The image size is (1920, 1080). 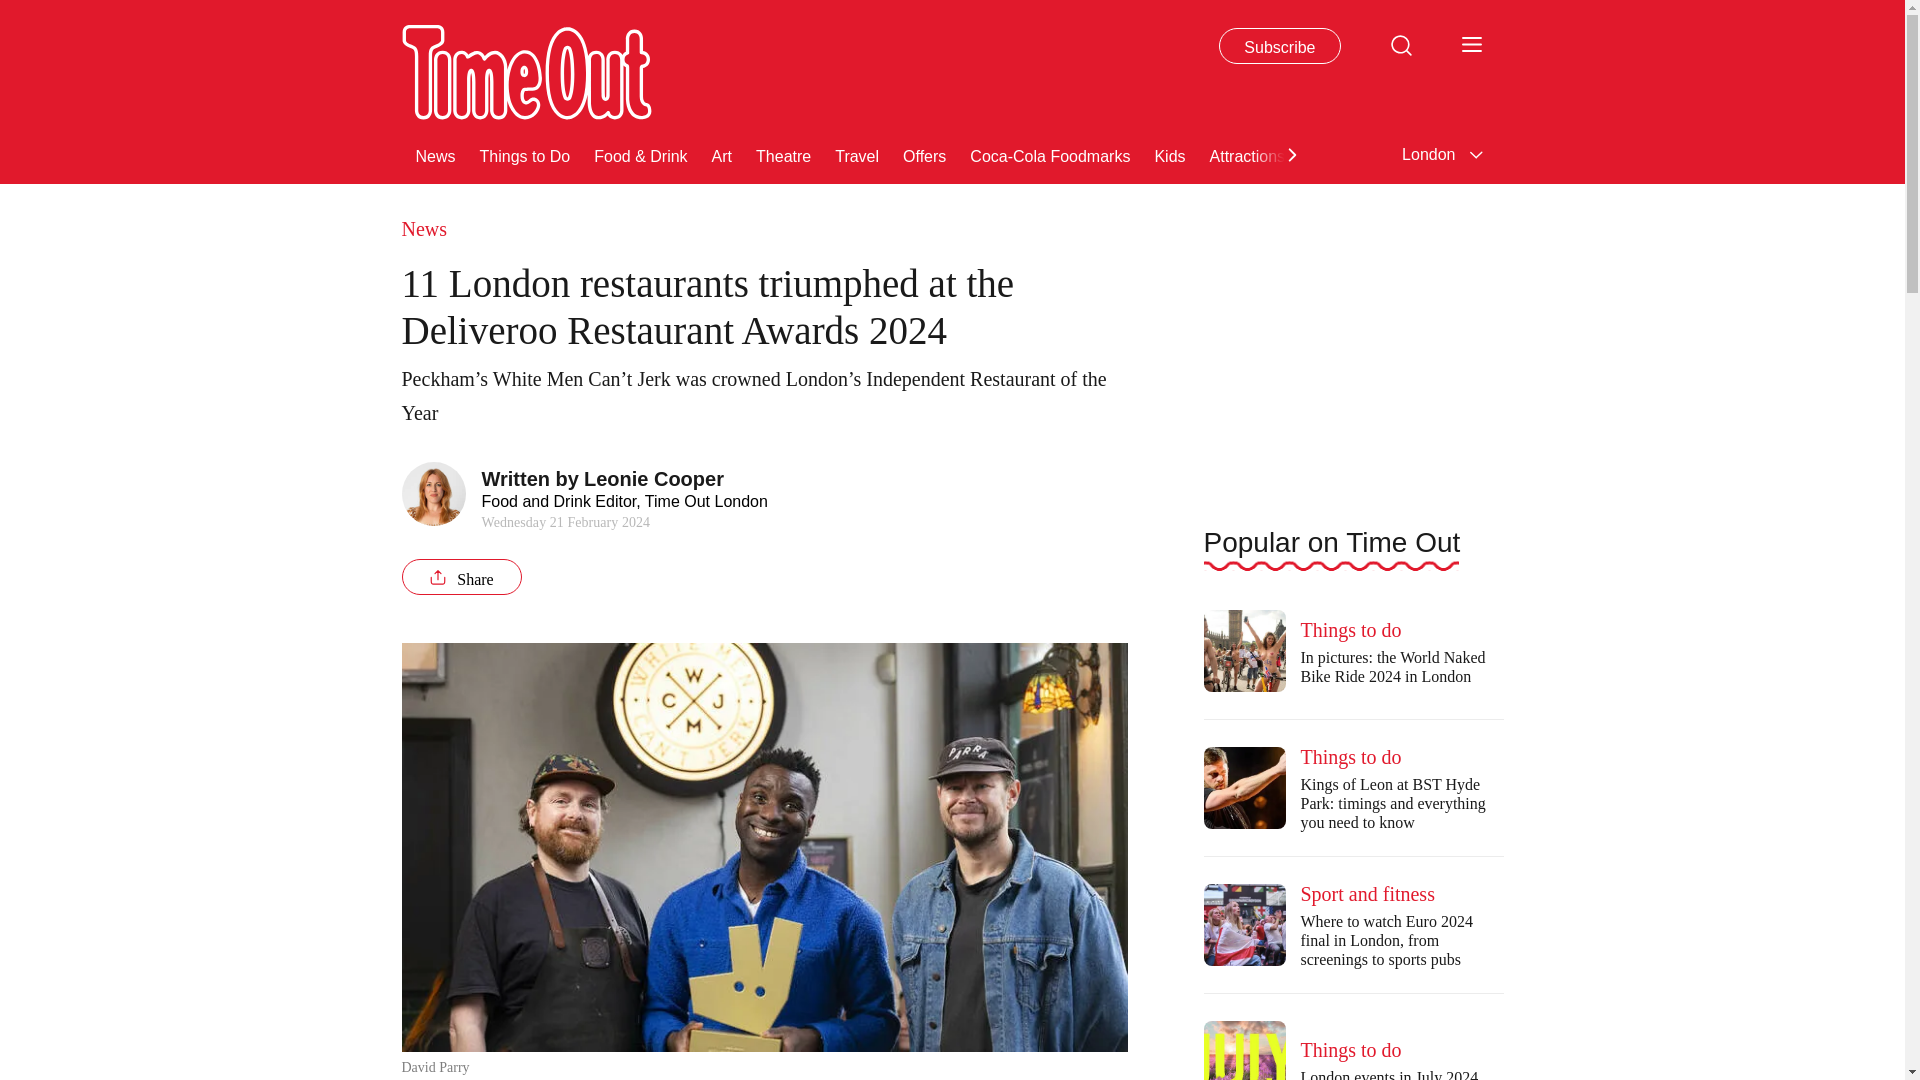 What do you see at coordinates (1050, 154) in the screenshot?
I see `Coca-Cola Foodmarks` at bounding box center [1050, 154].